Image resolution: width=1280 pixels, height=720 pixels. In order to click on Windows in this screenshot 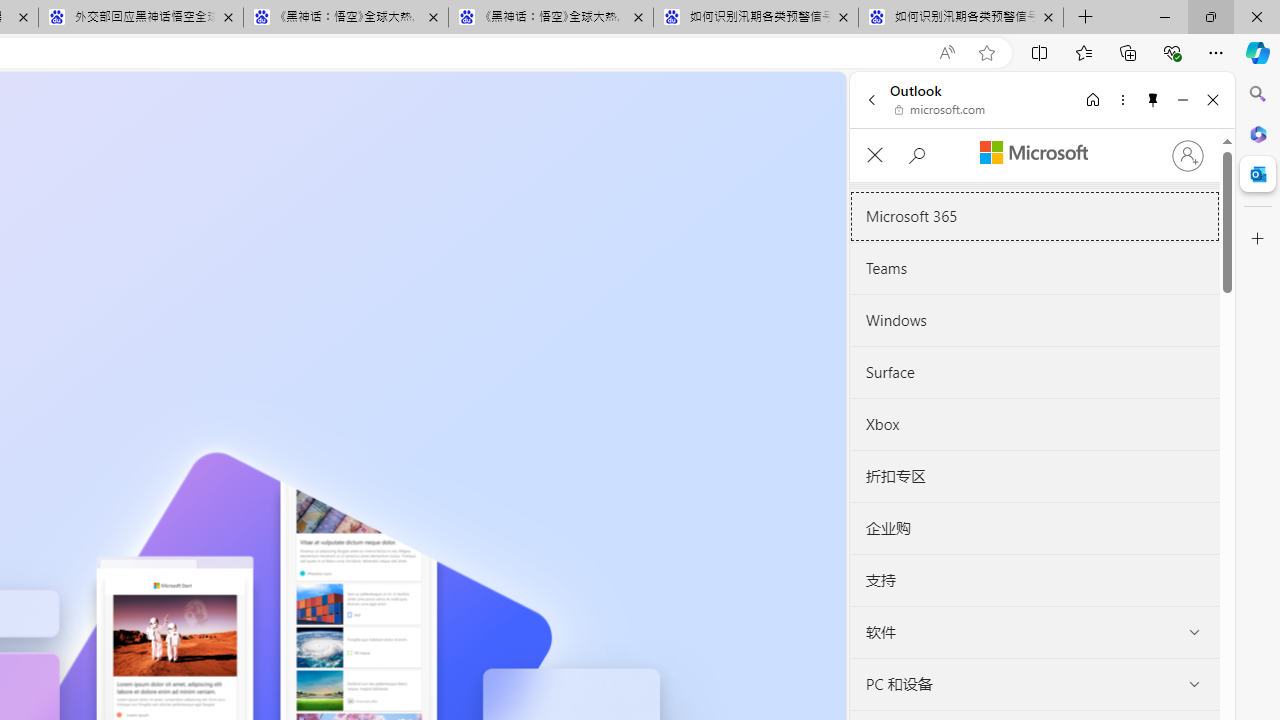, I will do `click(1034, 321)`.